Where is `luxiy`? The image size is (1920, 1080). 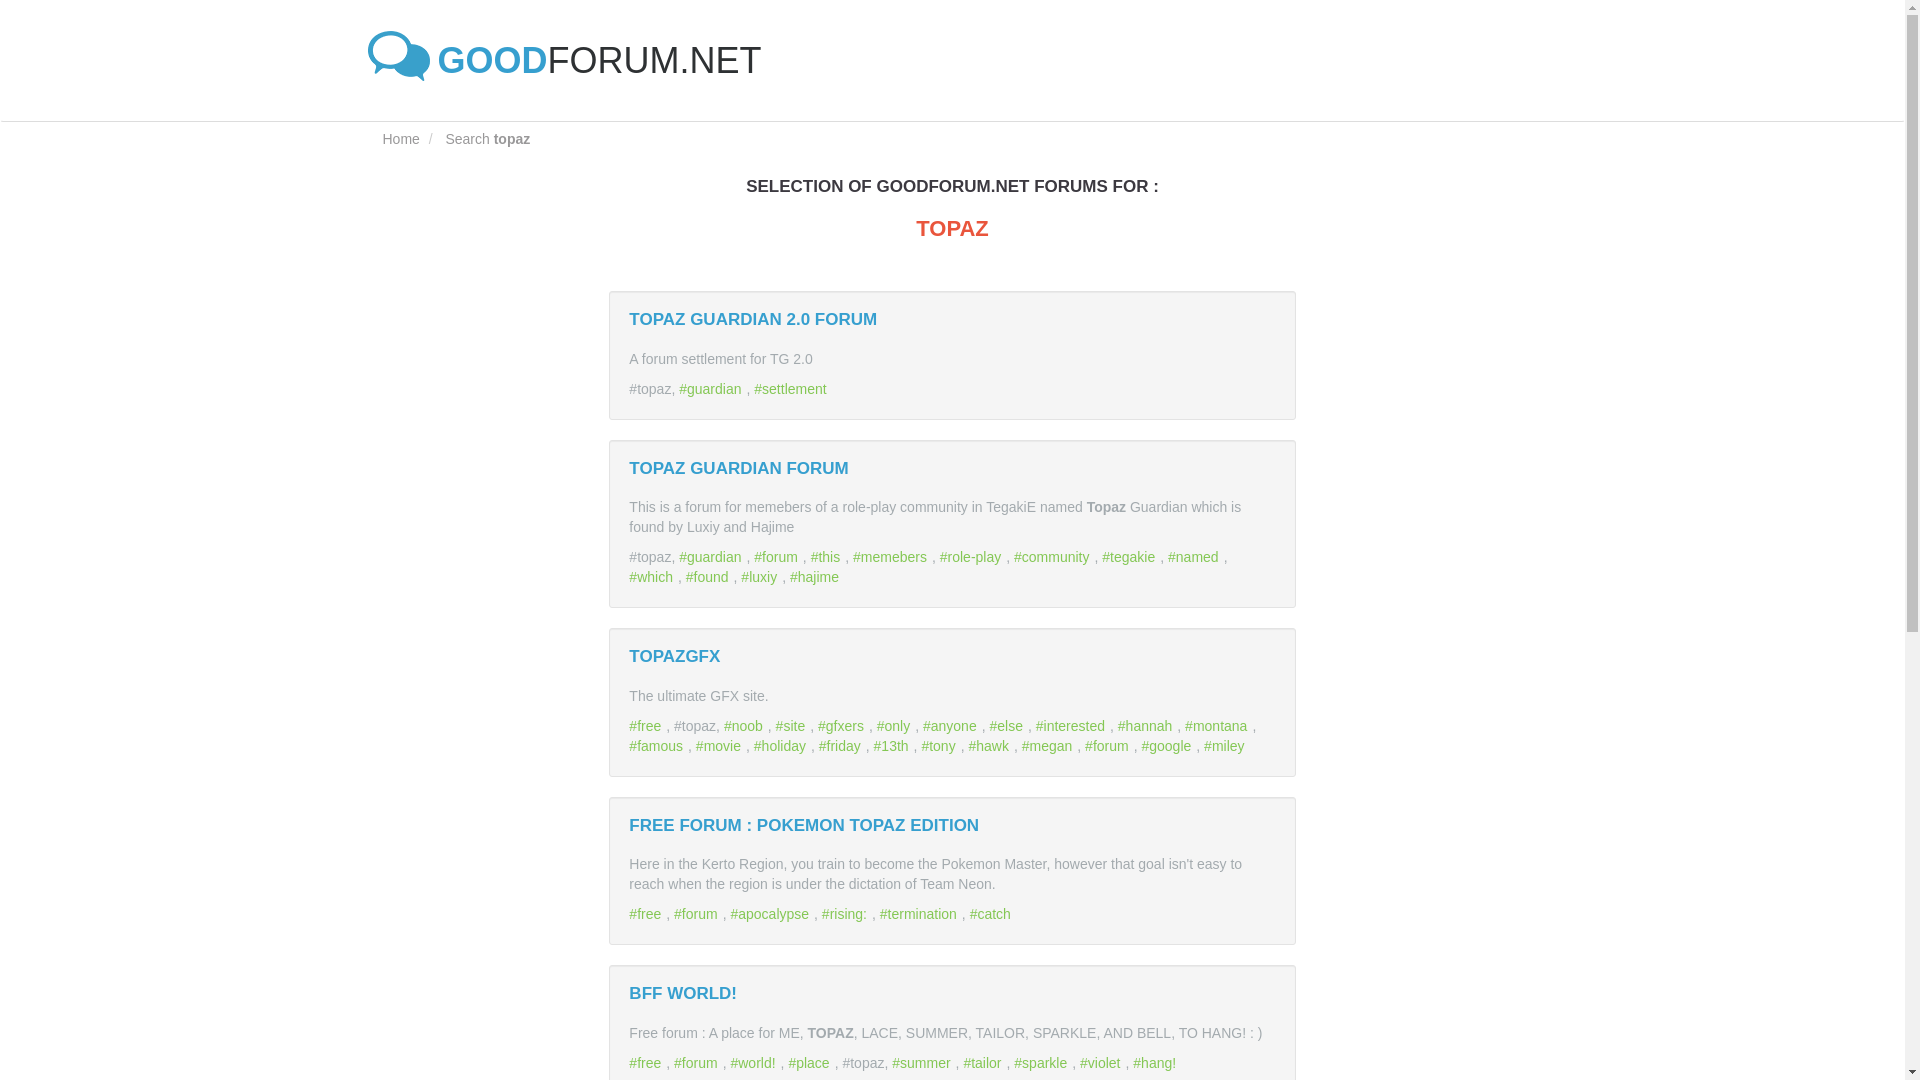
luxiy is located at coordinates (761, 577).